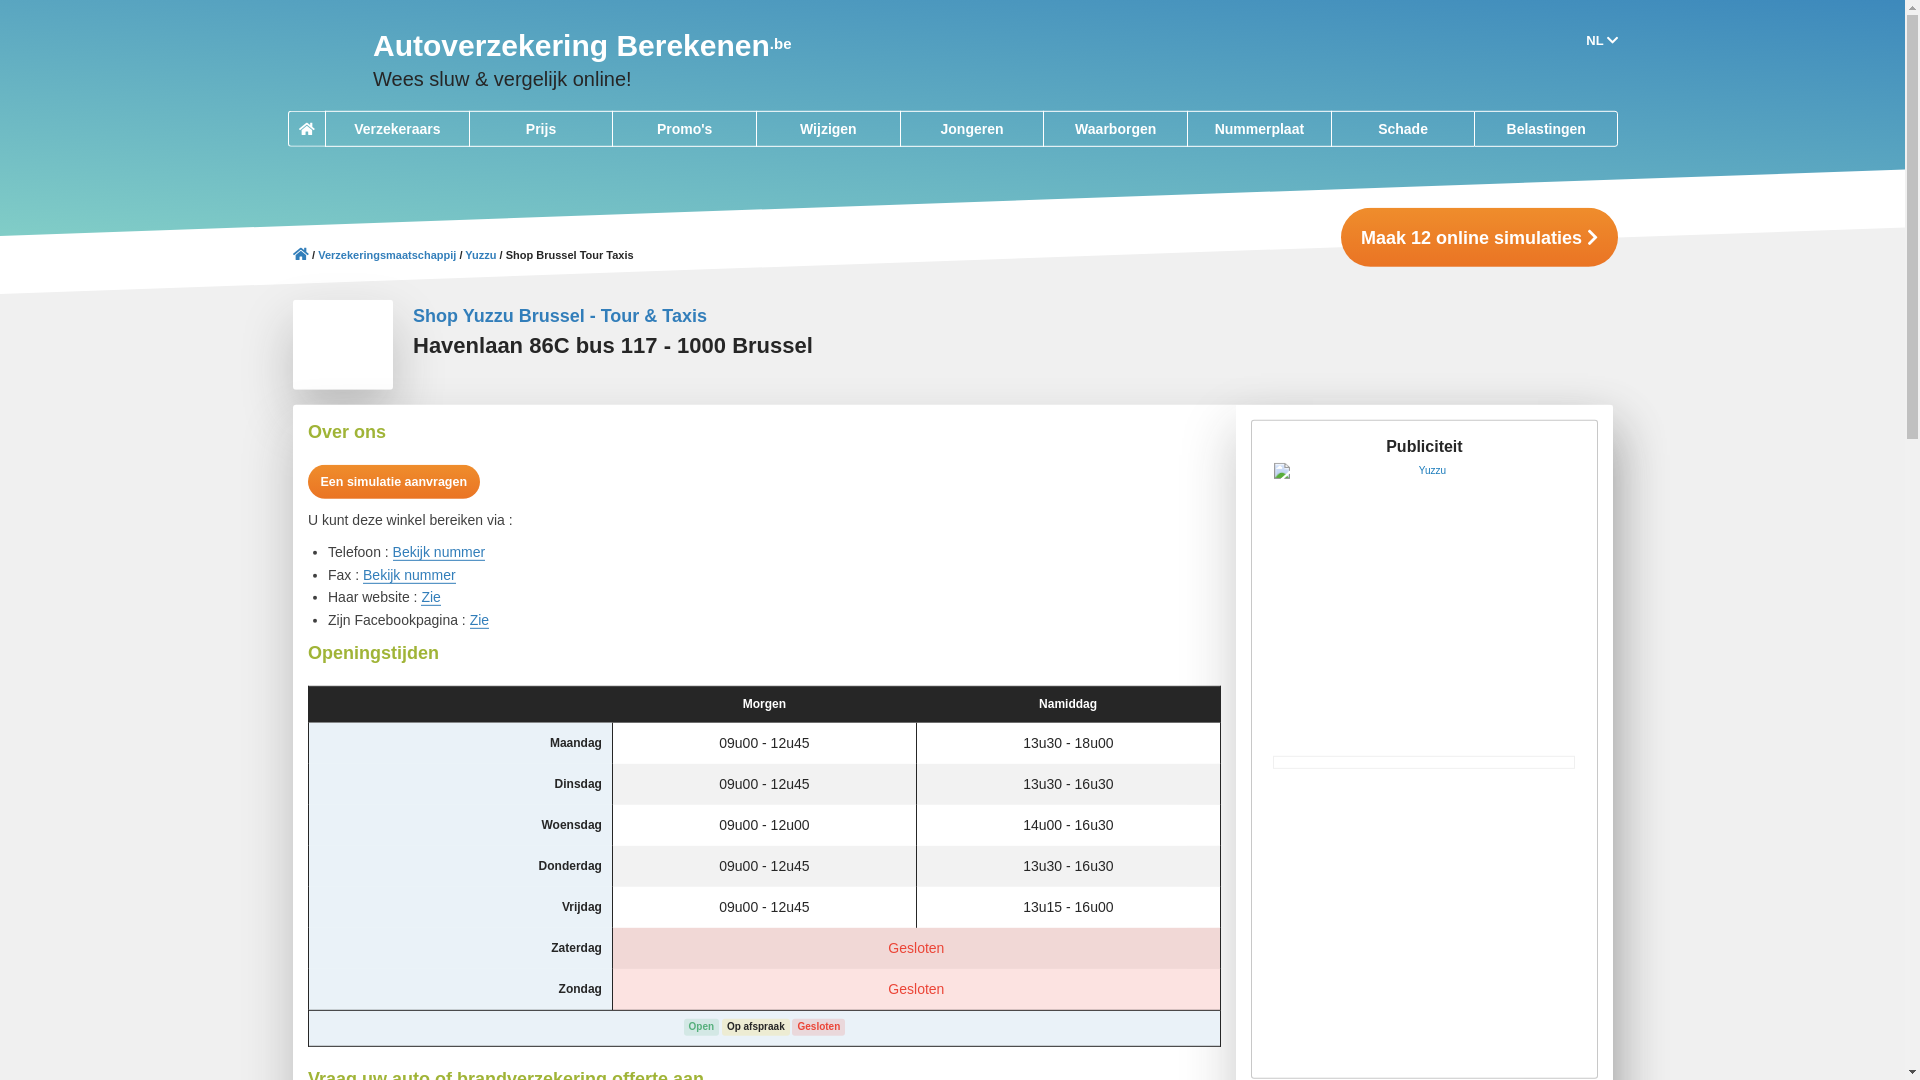 This screenshot has width=1920, height=1080. What do you see at coordinates (480, 256) in the screenshot?
I see `Yuzzu` at bounding box center [480, 256].